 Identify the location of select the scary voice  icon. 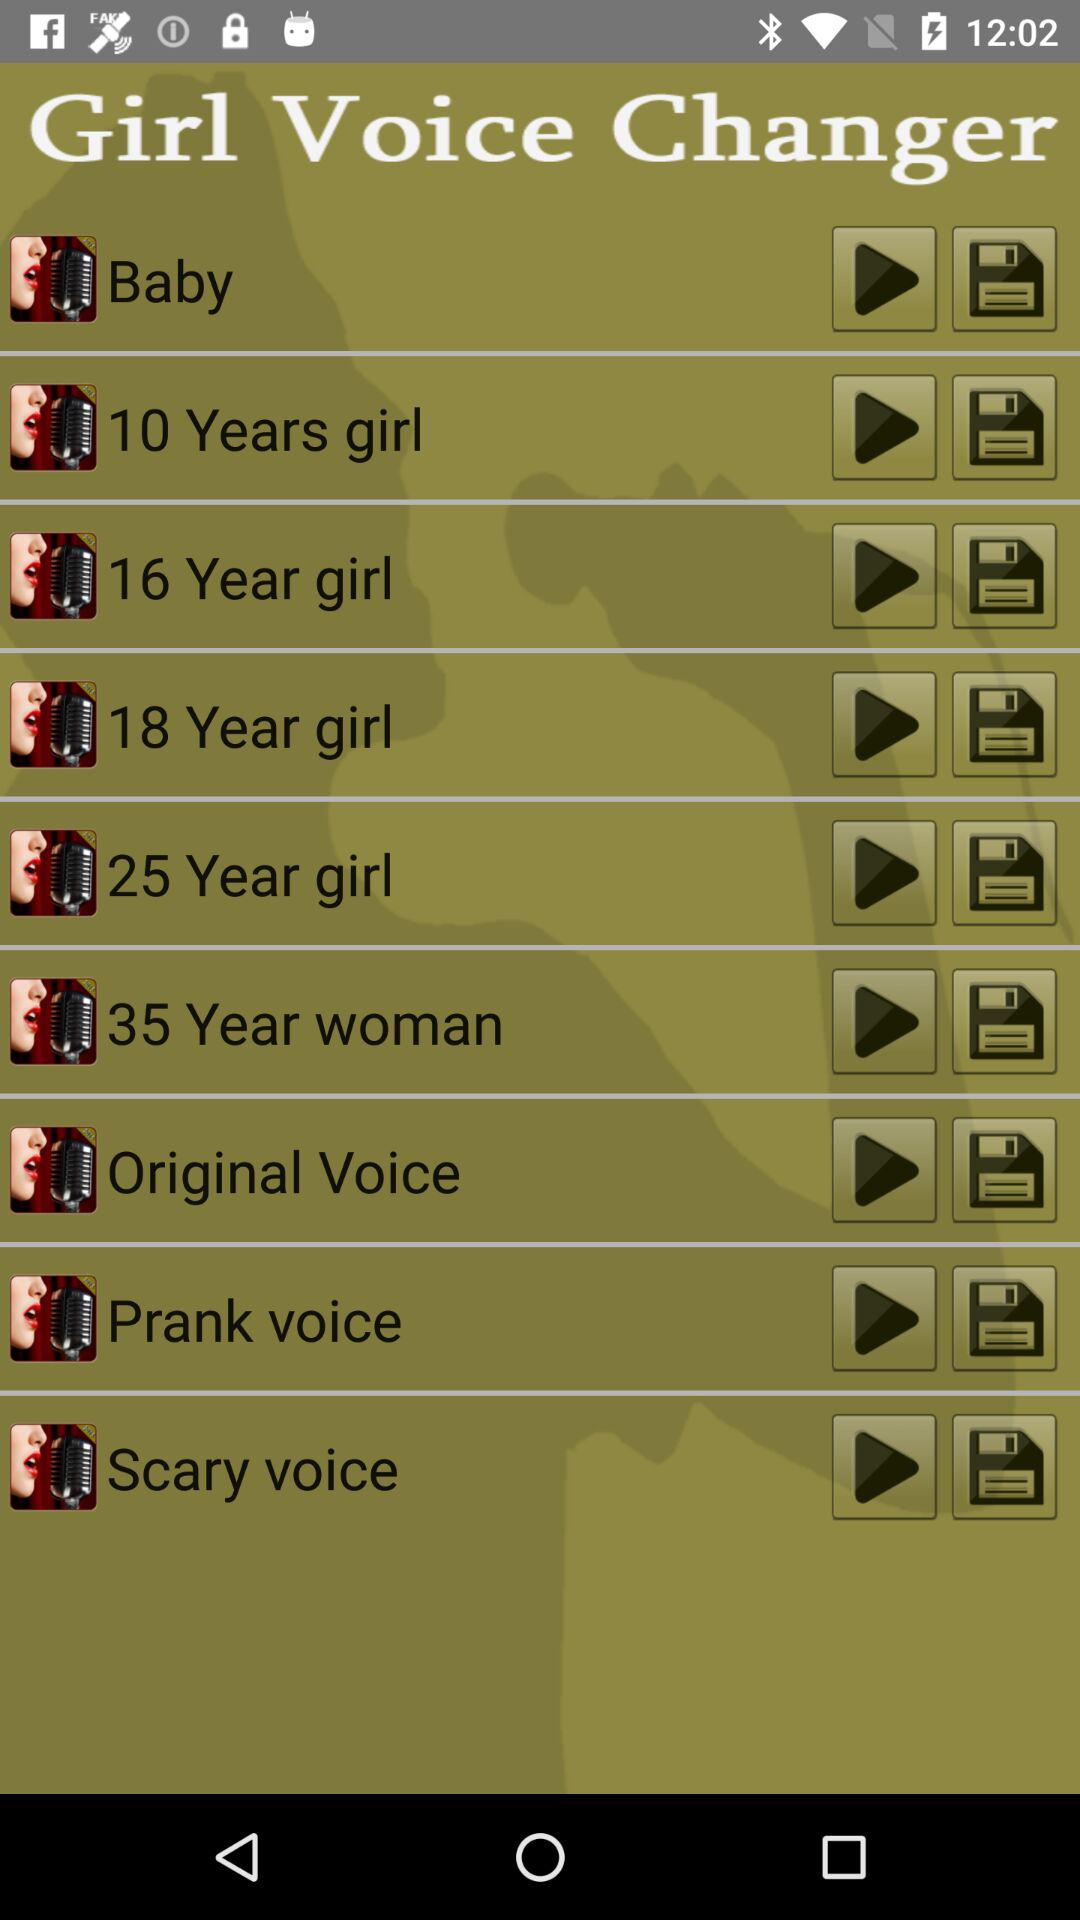
(468, 1467).